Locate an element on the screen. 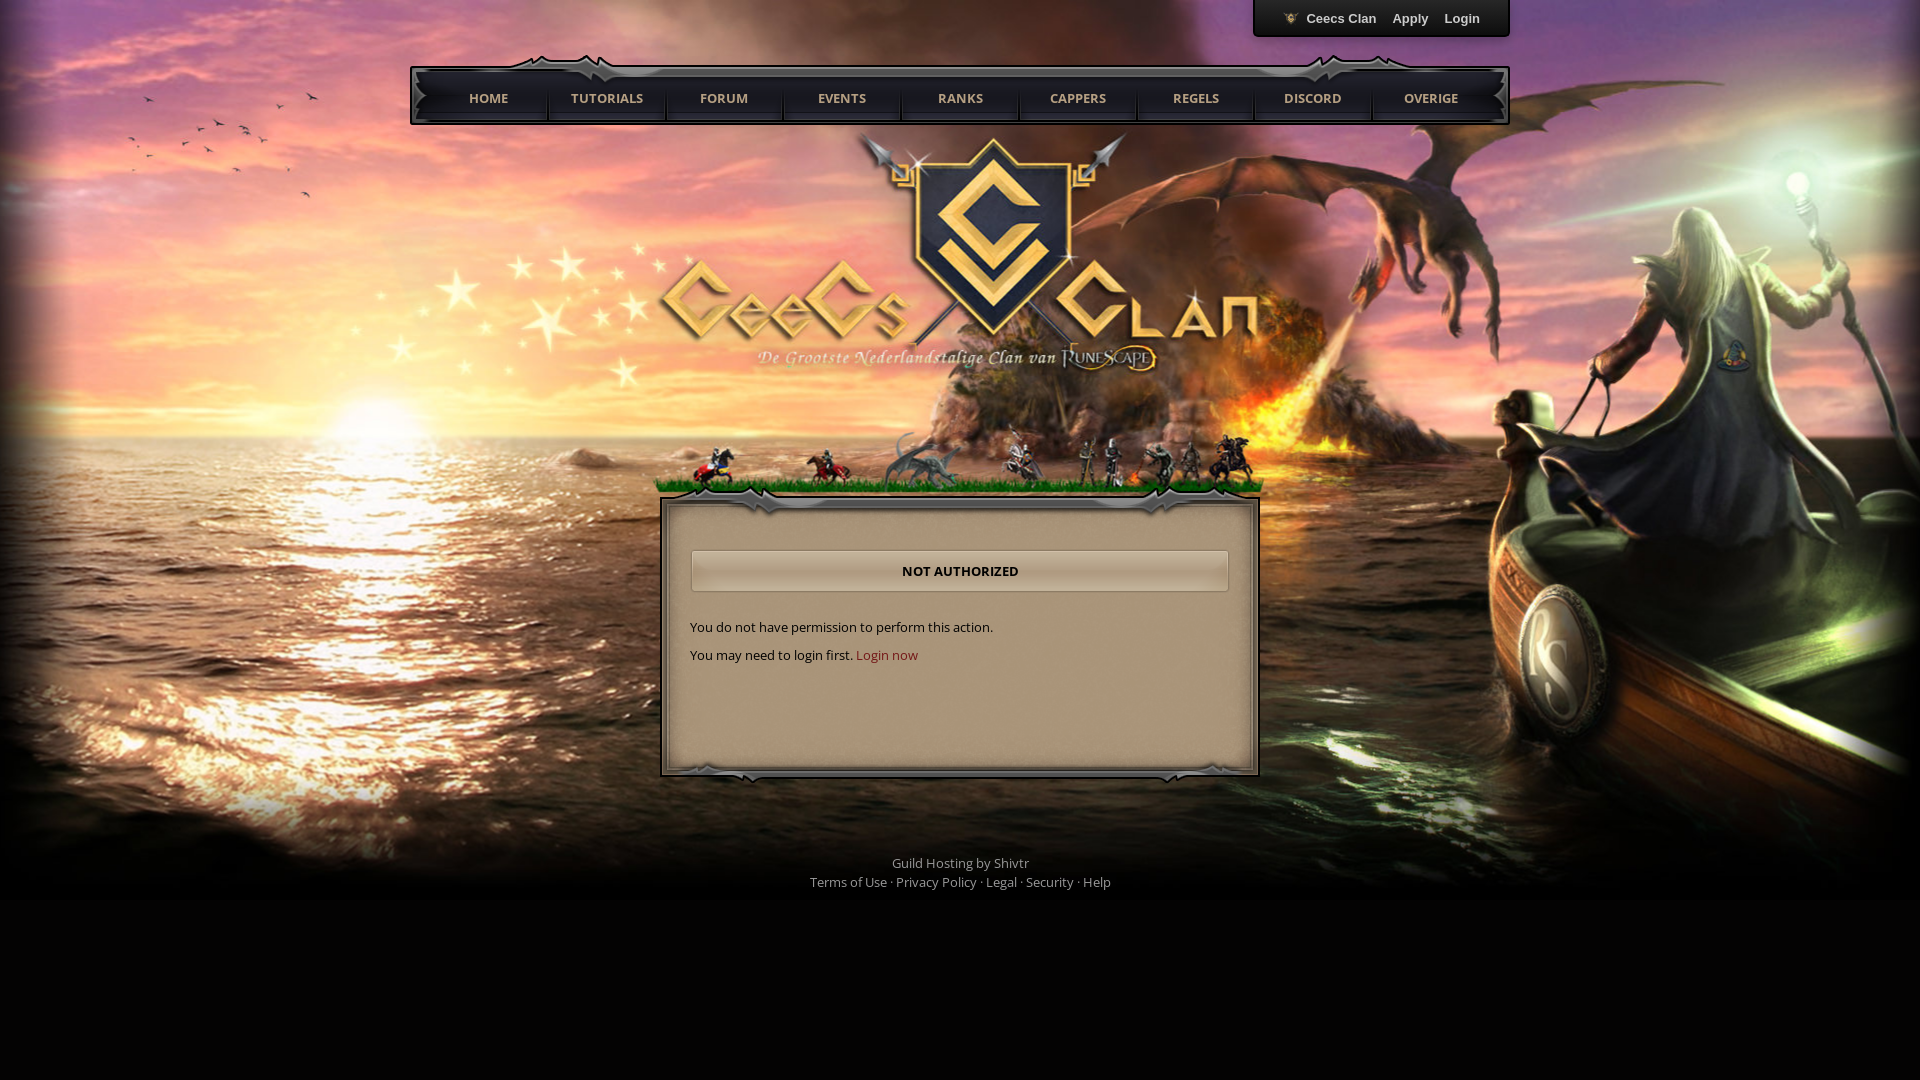  REGELS is located at coordinates (1196, 98).